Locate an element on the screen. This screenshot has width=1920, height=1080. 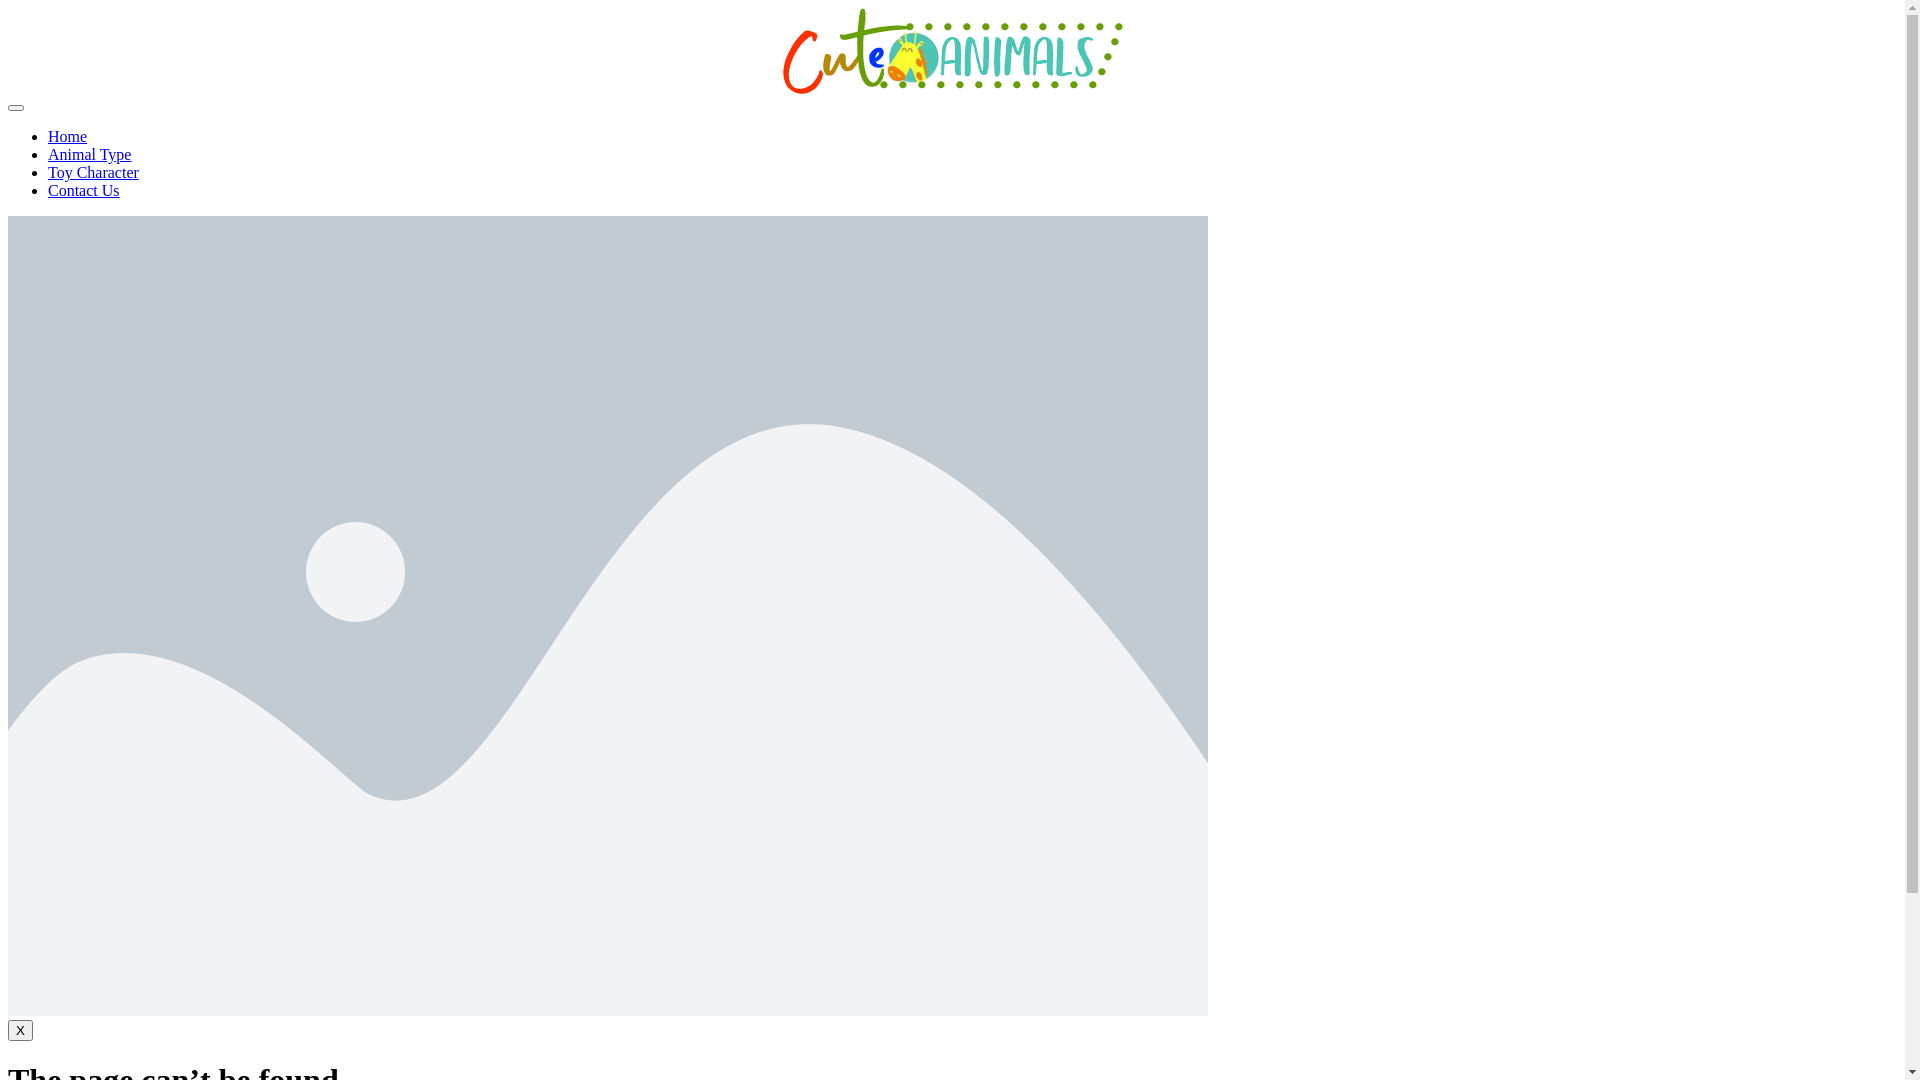
Contact Us is located at coordinates (84, 190).